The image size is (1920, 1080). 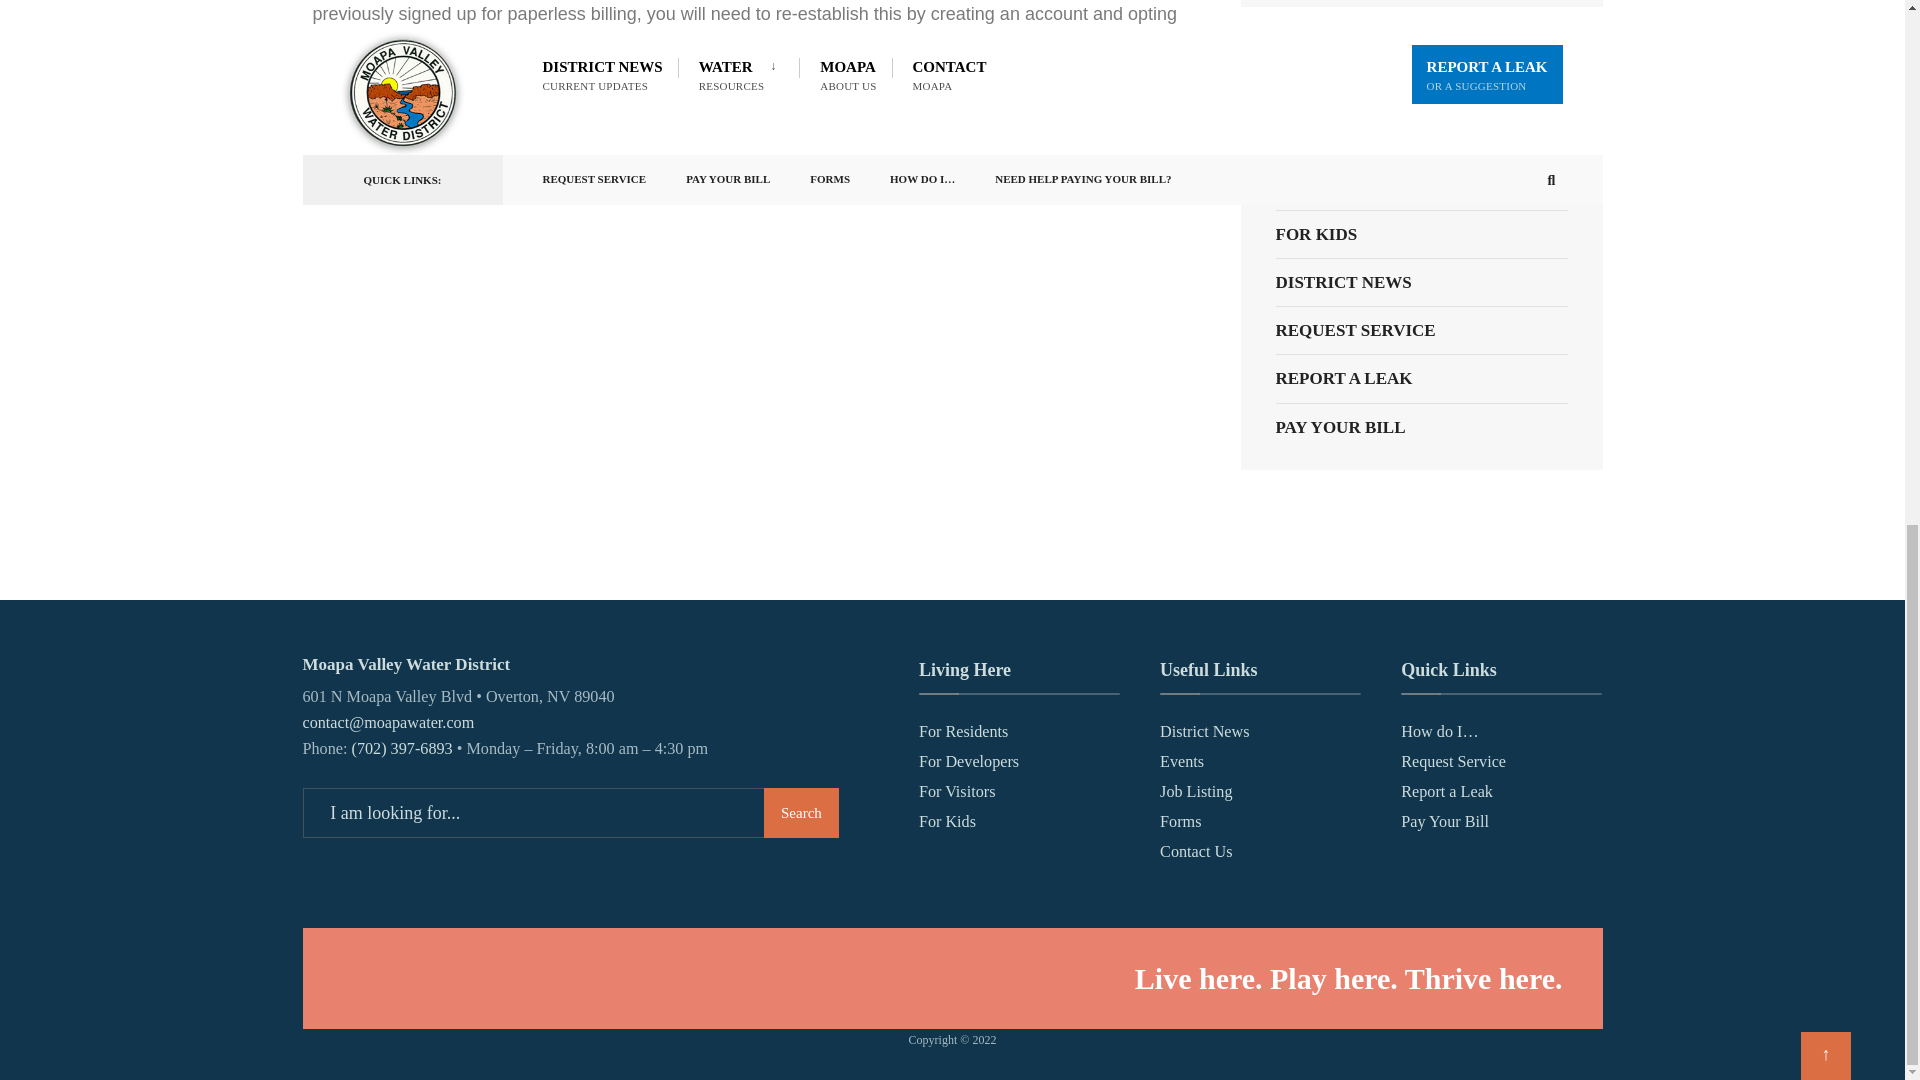 What do you see at coordinates (1422, 234) in the screenshot?
I see `FOR KIDS` at bounding box center [1422, 234].